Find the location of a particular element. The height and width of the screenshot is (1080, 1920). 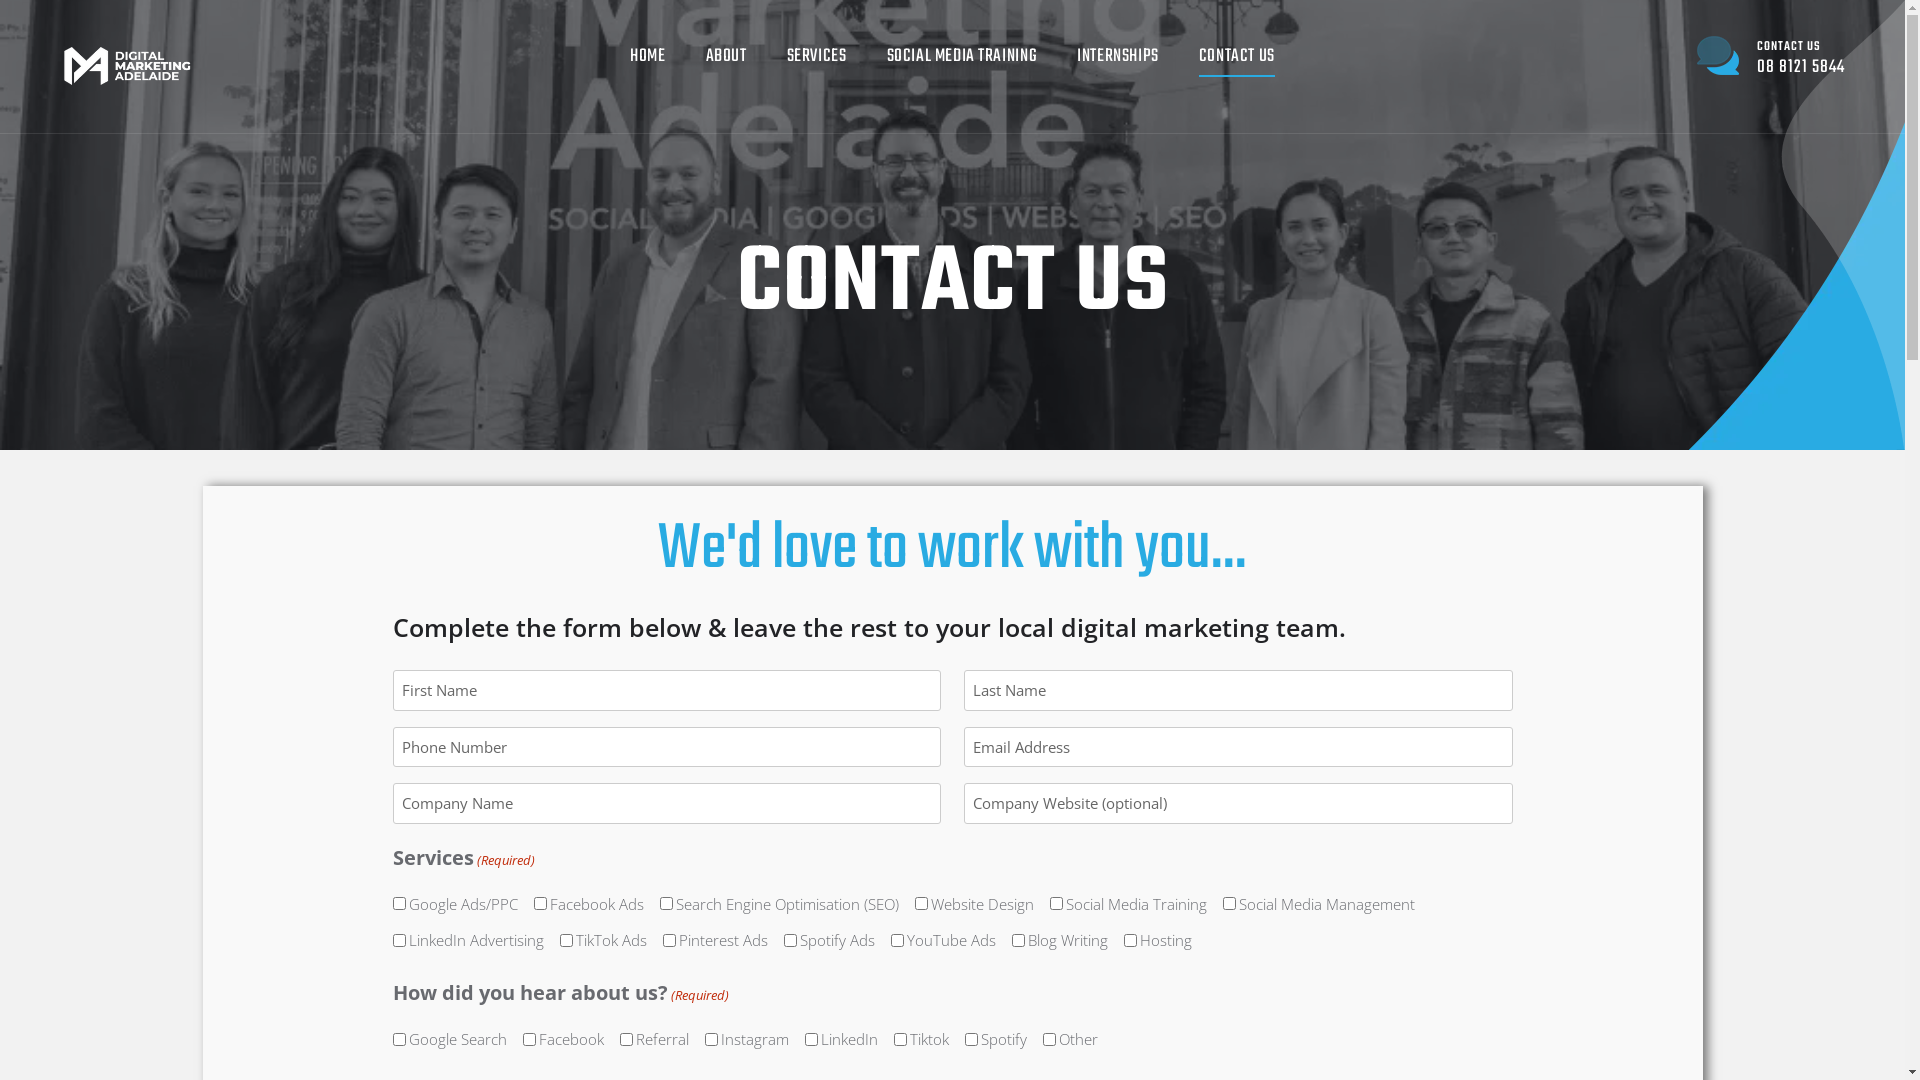

INTERNSHIPS is located at coordinates (1118, 57).